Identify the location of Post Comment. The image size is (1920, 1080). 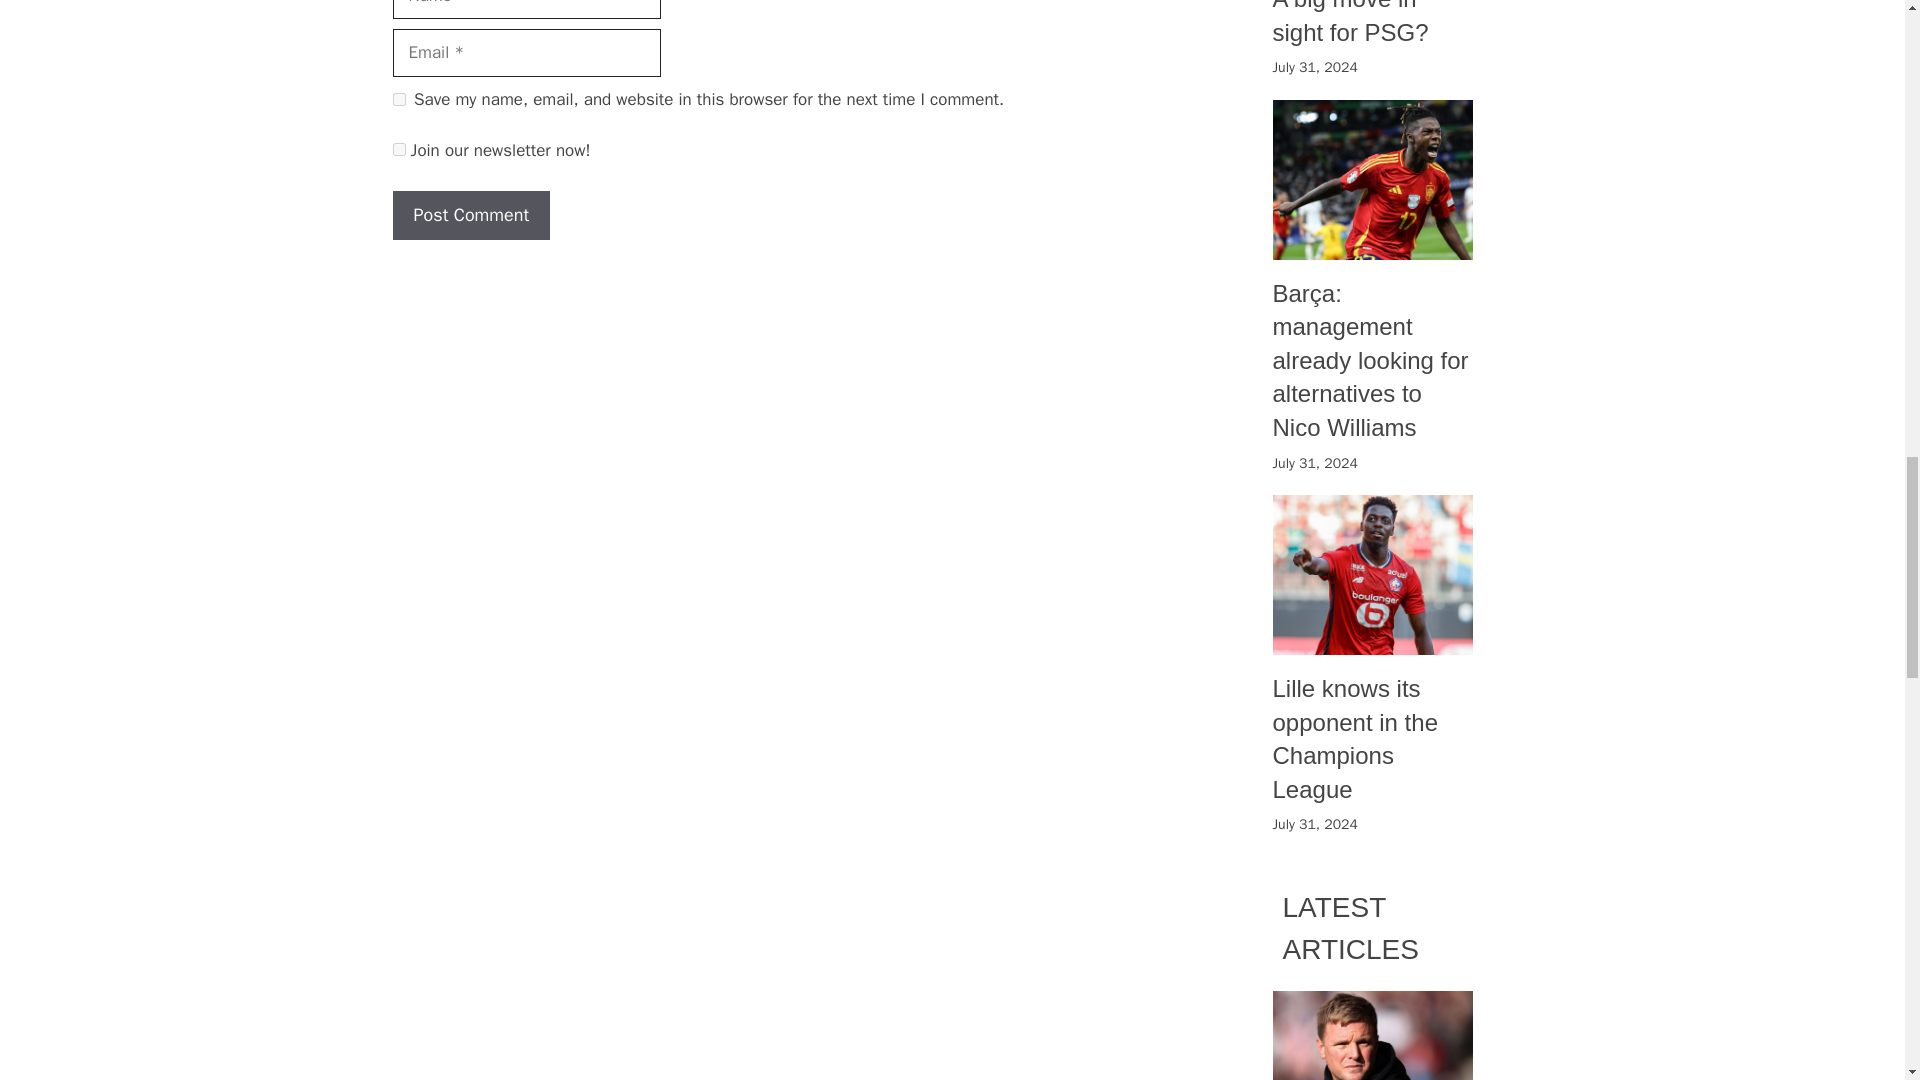
(470, 215).